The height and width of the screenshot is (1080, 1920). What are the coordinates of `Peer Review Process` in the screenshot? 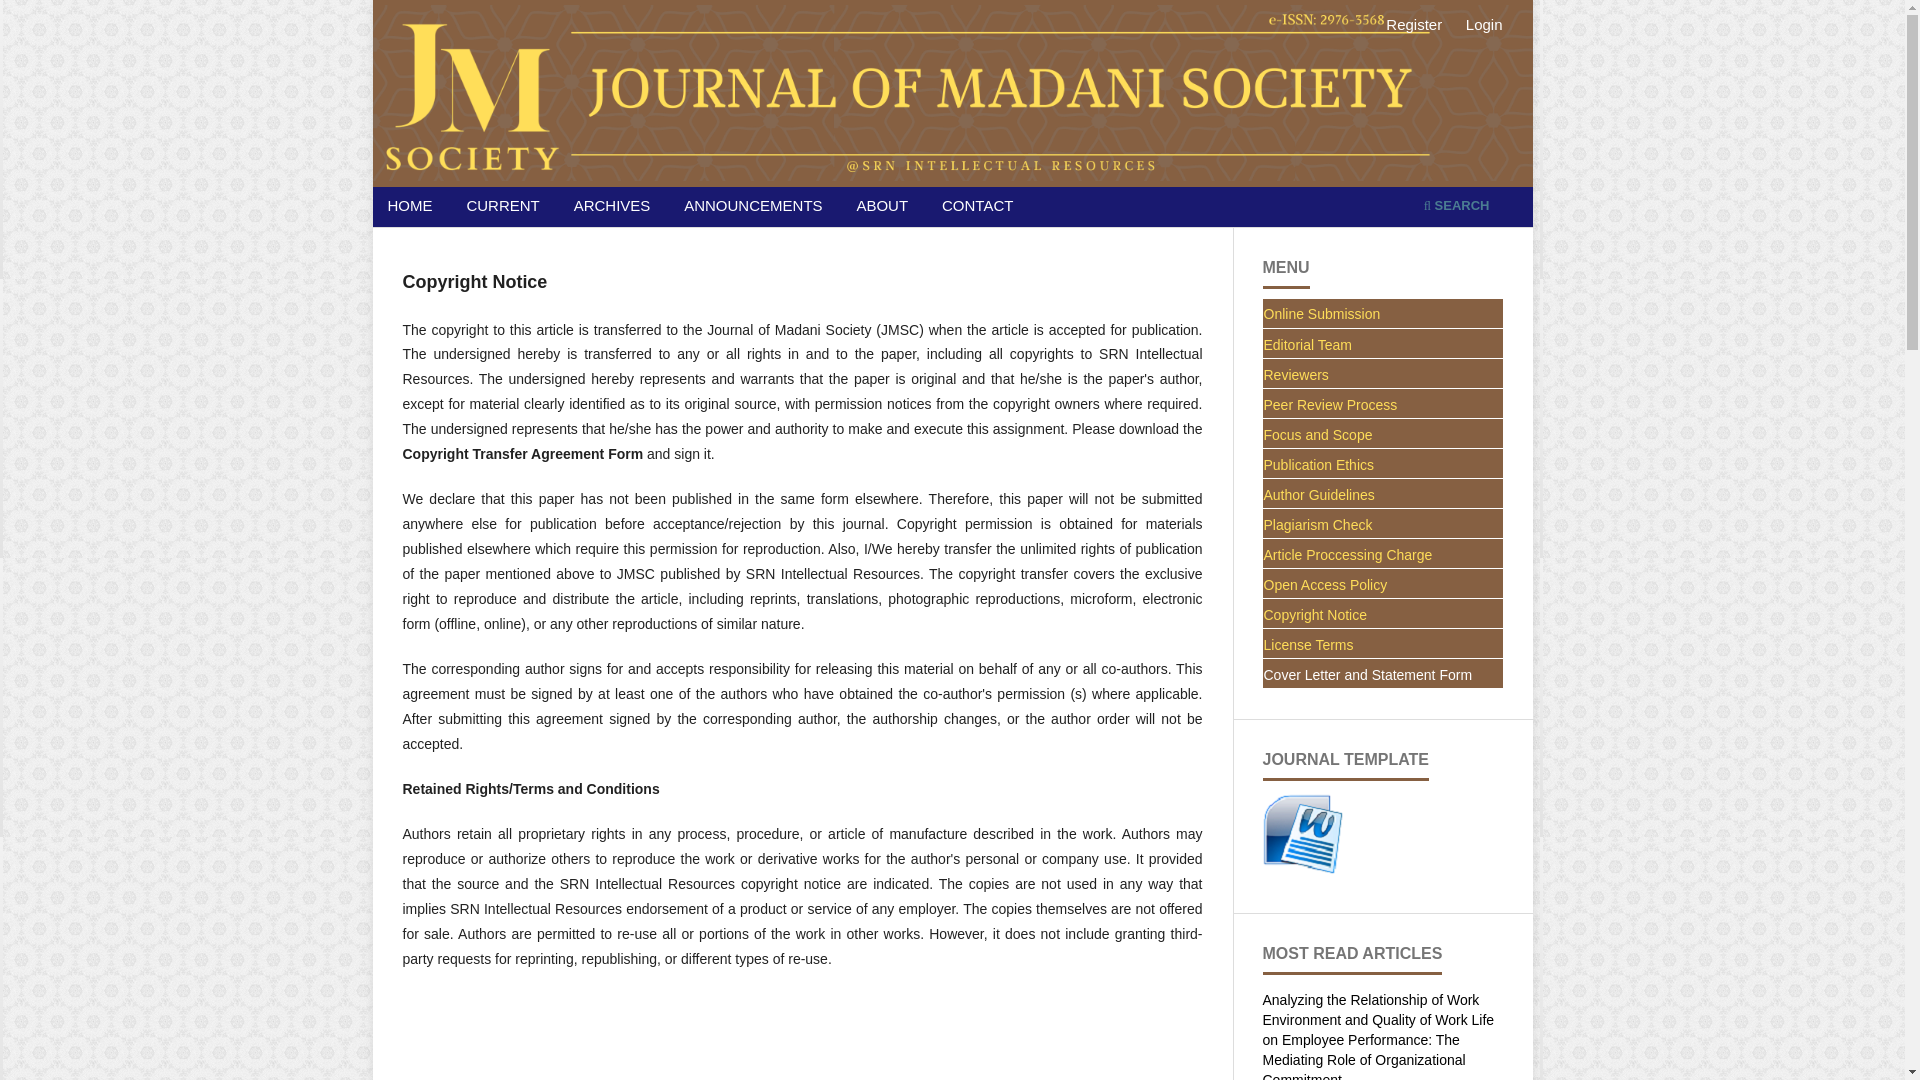 It's located at (1382, 404).